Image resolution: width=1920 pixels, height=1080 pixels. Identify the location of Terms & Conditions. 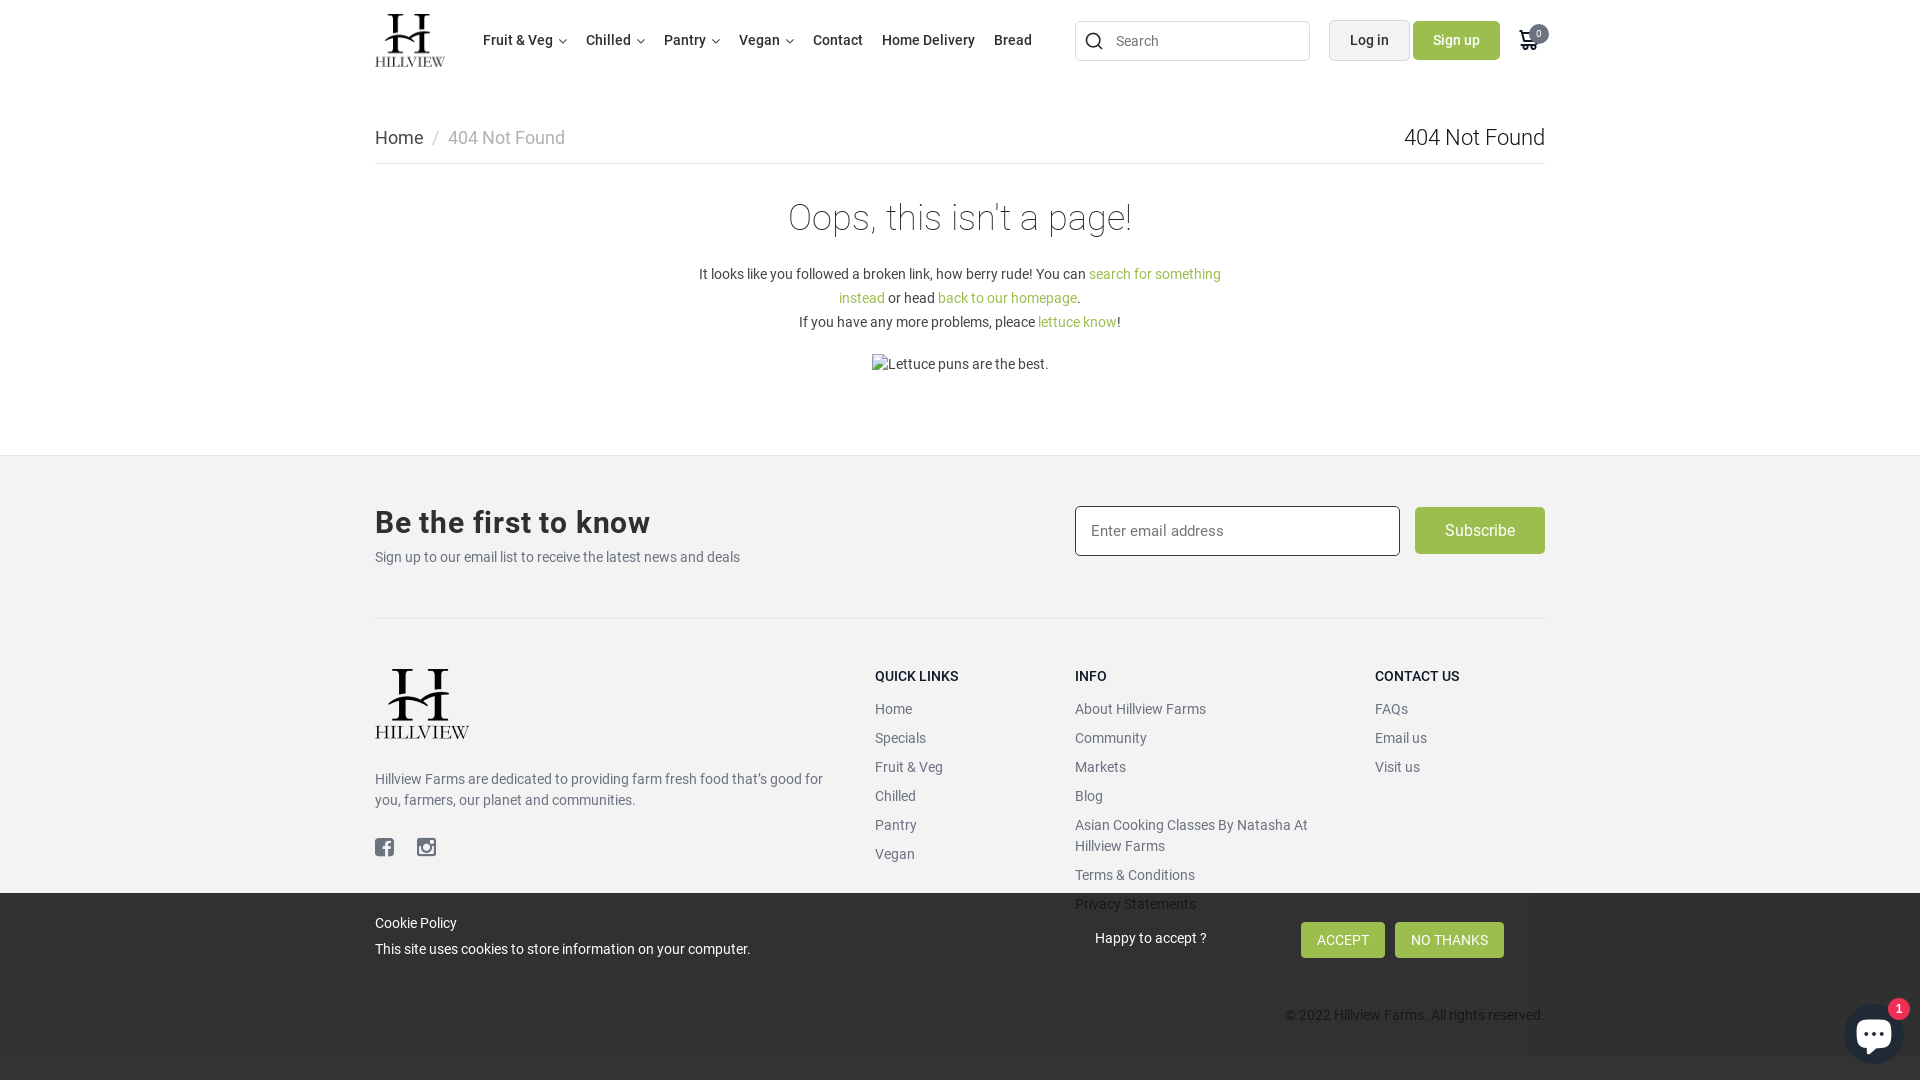
(1210, 876).